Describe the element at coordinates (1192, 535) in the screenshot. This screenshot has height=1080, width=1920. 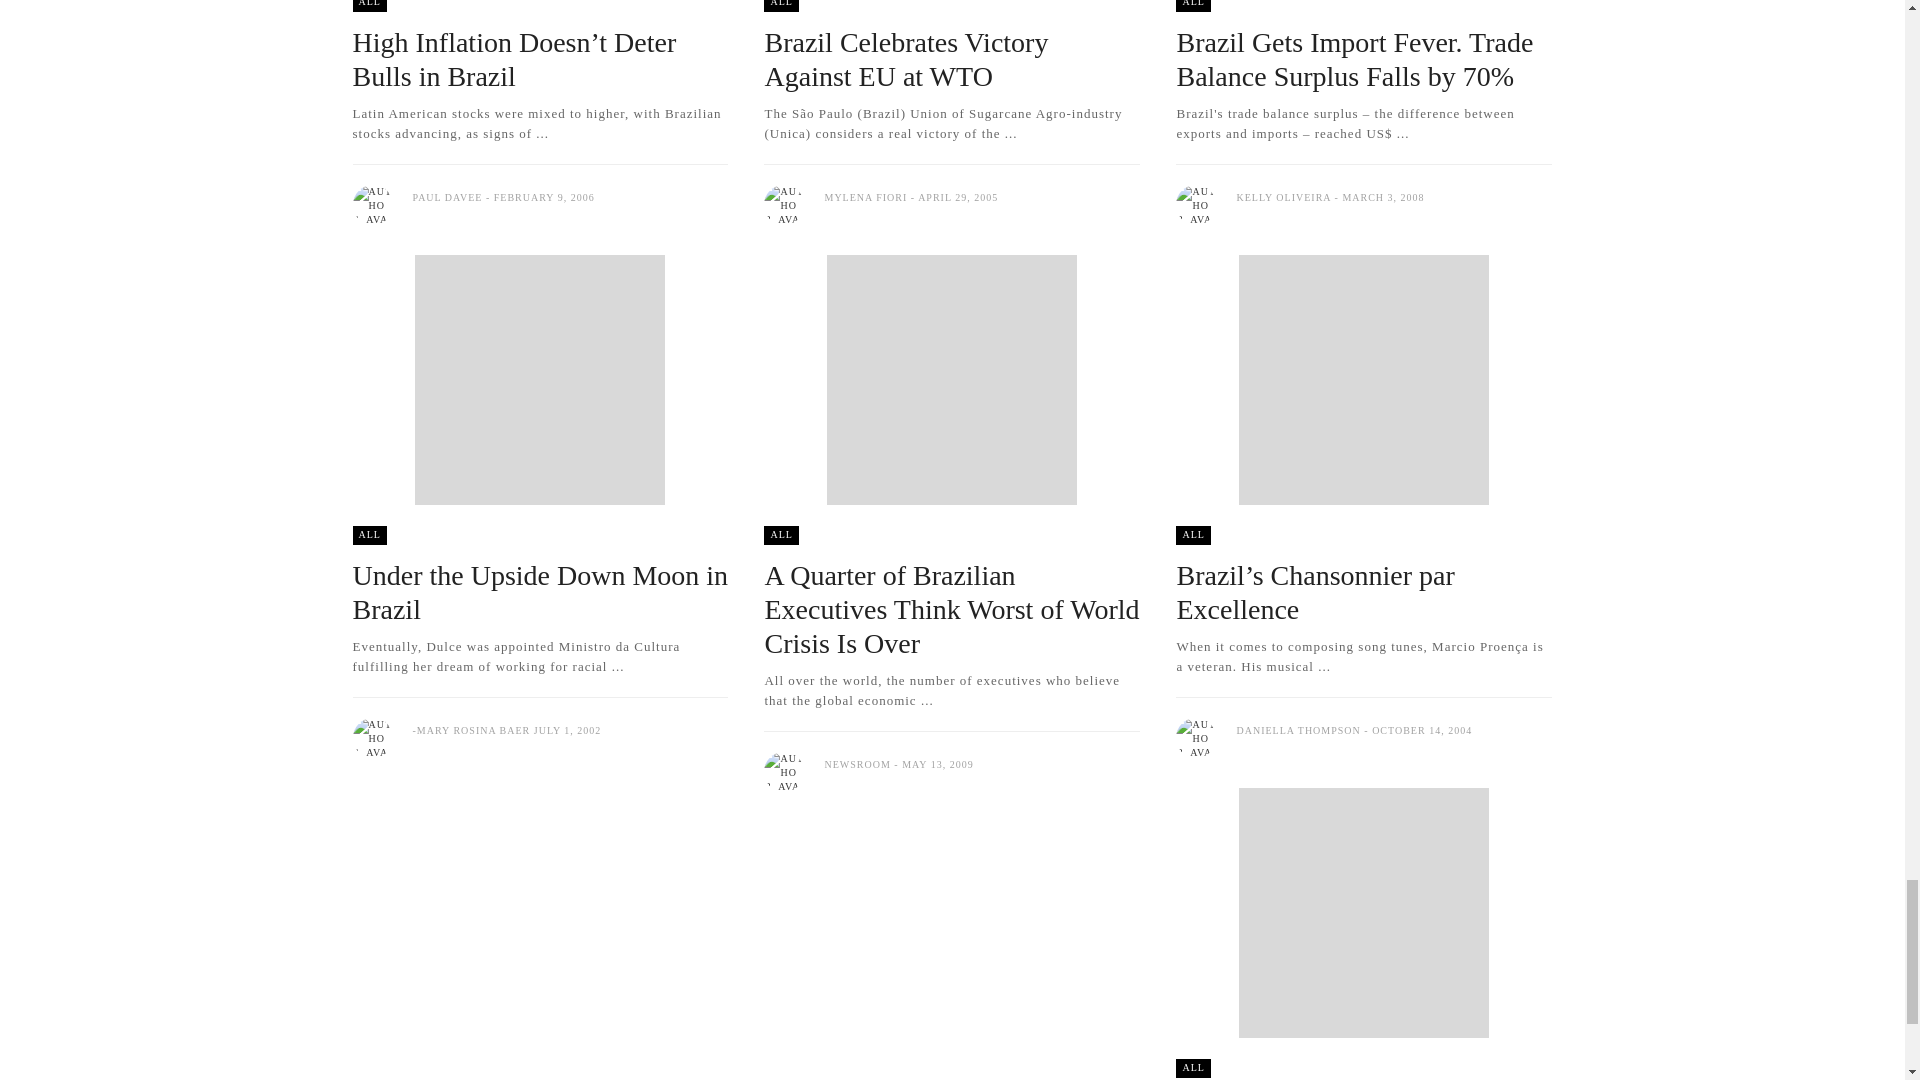
I see `View all posts in 1` at that location.